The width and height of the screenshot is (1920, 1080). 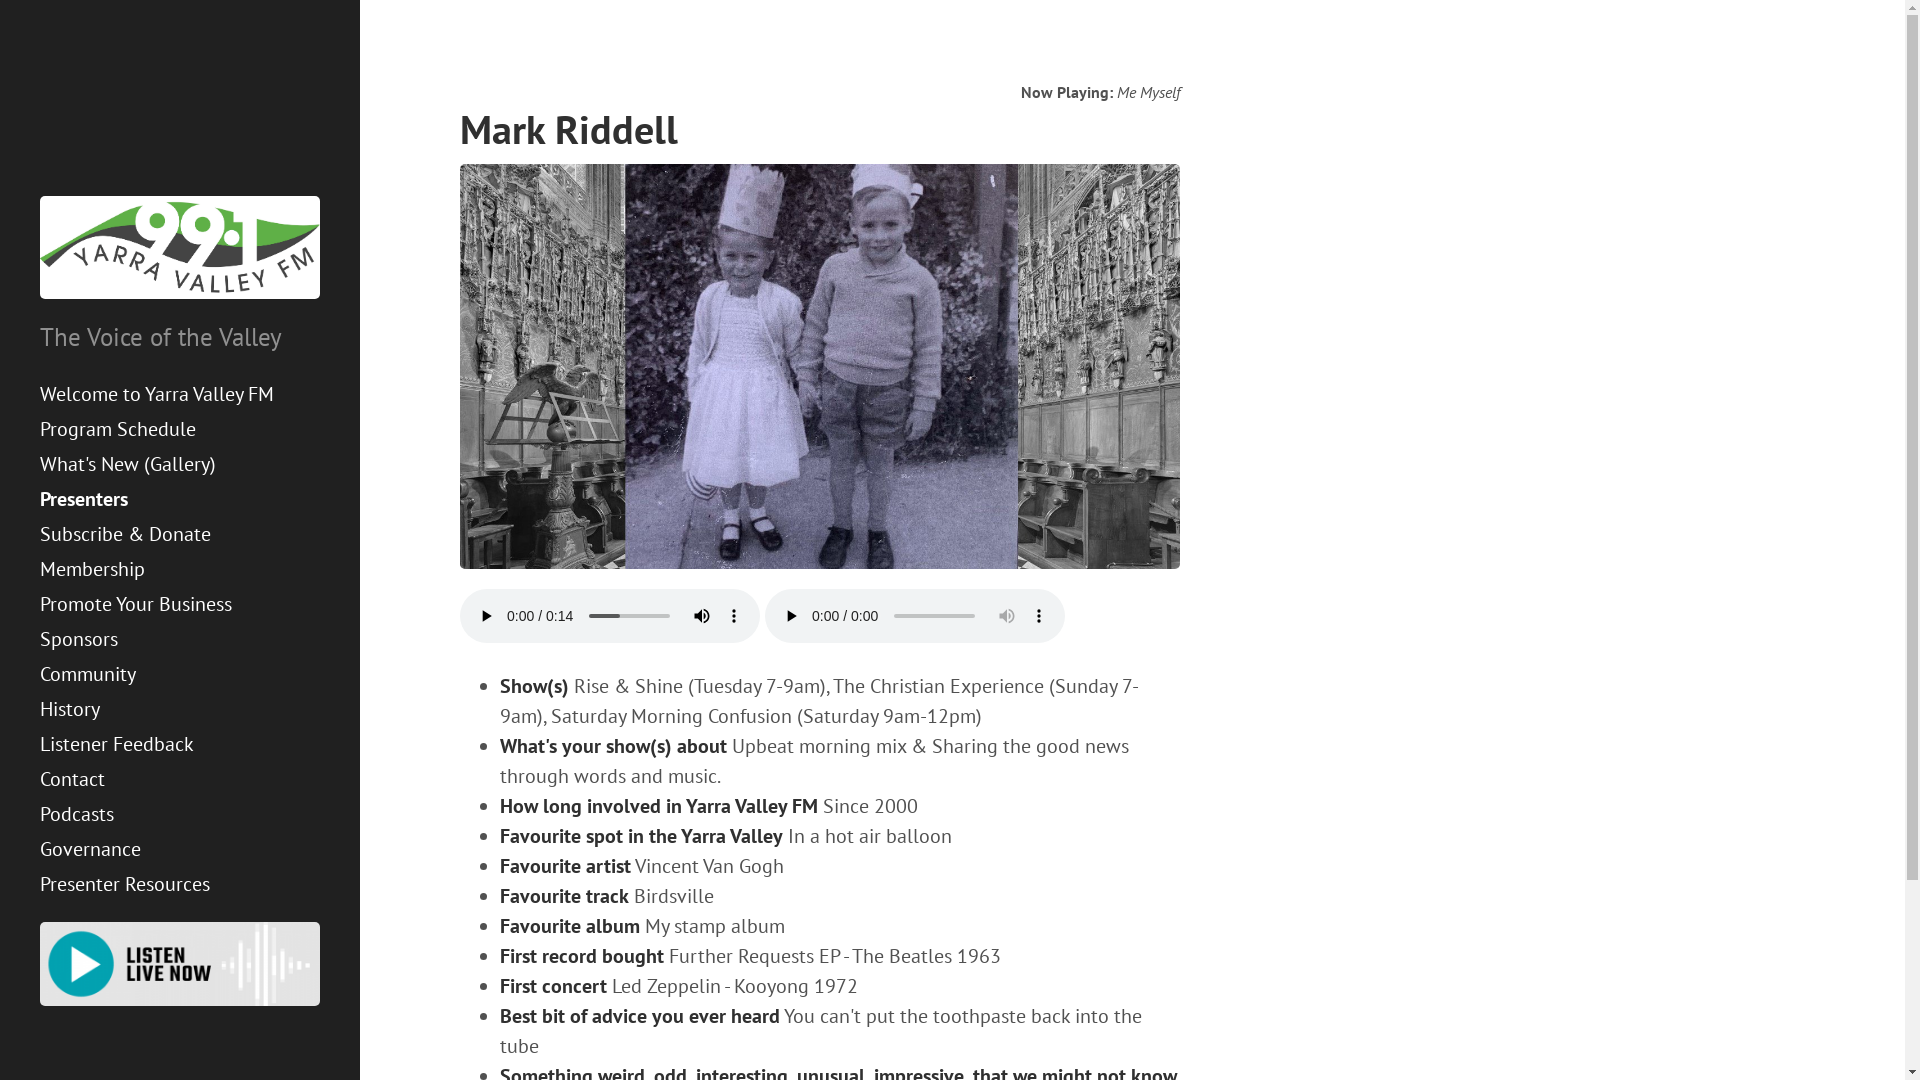 I want to click on MARK%20CATHEDRAL, so click(x=820, y=366).